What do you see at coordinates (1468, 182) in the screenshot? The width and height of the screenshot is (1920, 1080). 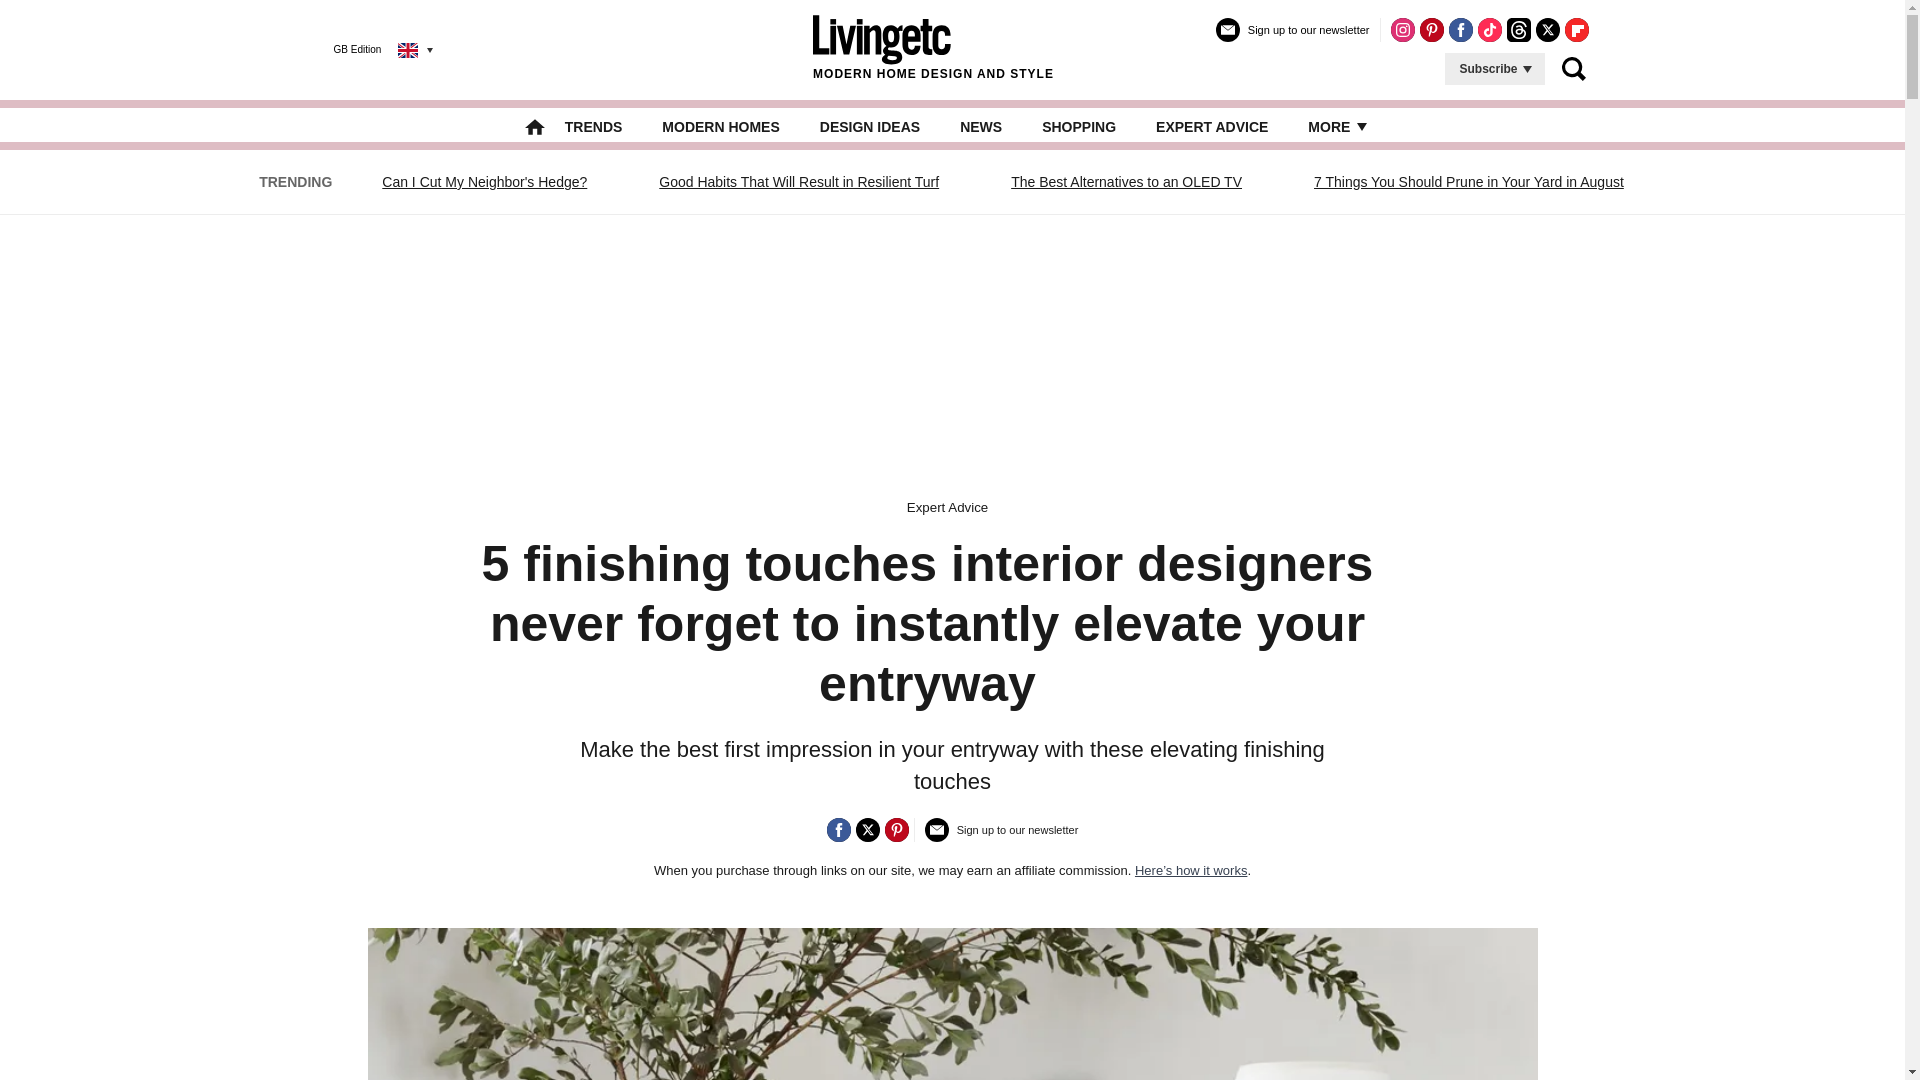 I see `7 Things You Should Prune in Your Yard in August` at bounding box center [1468, 182].